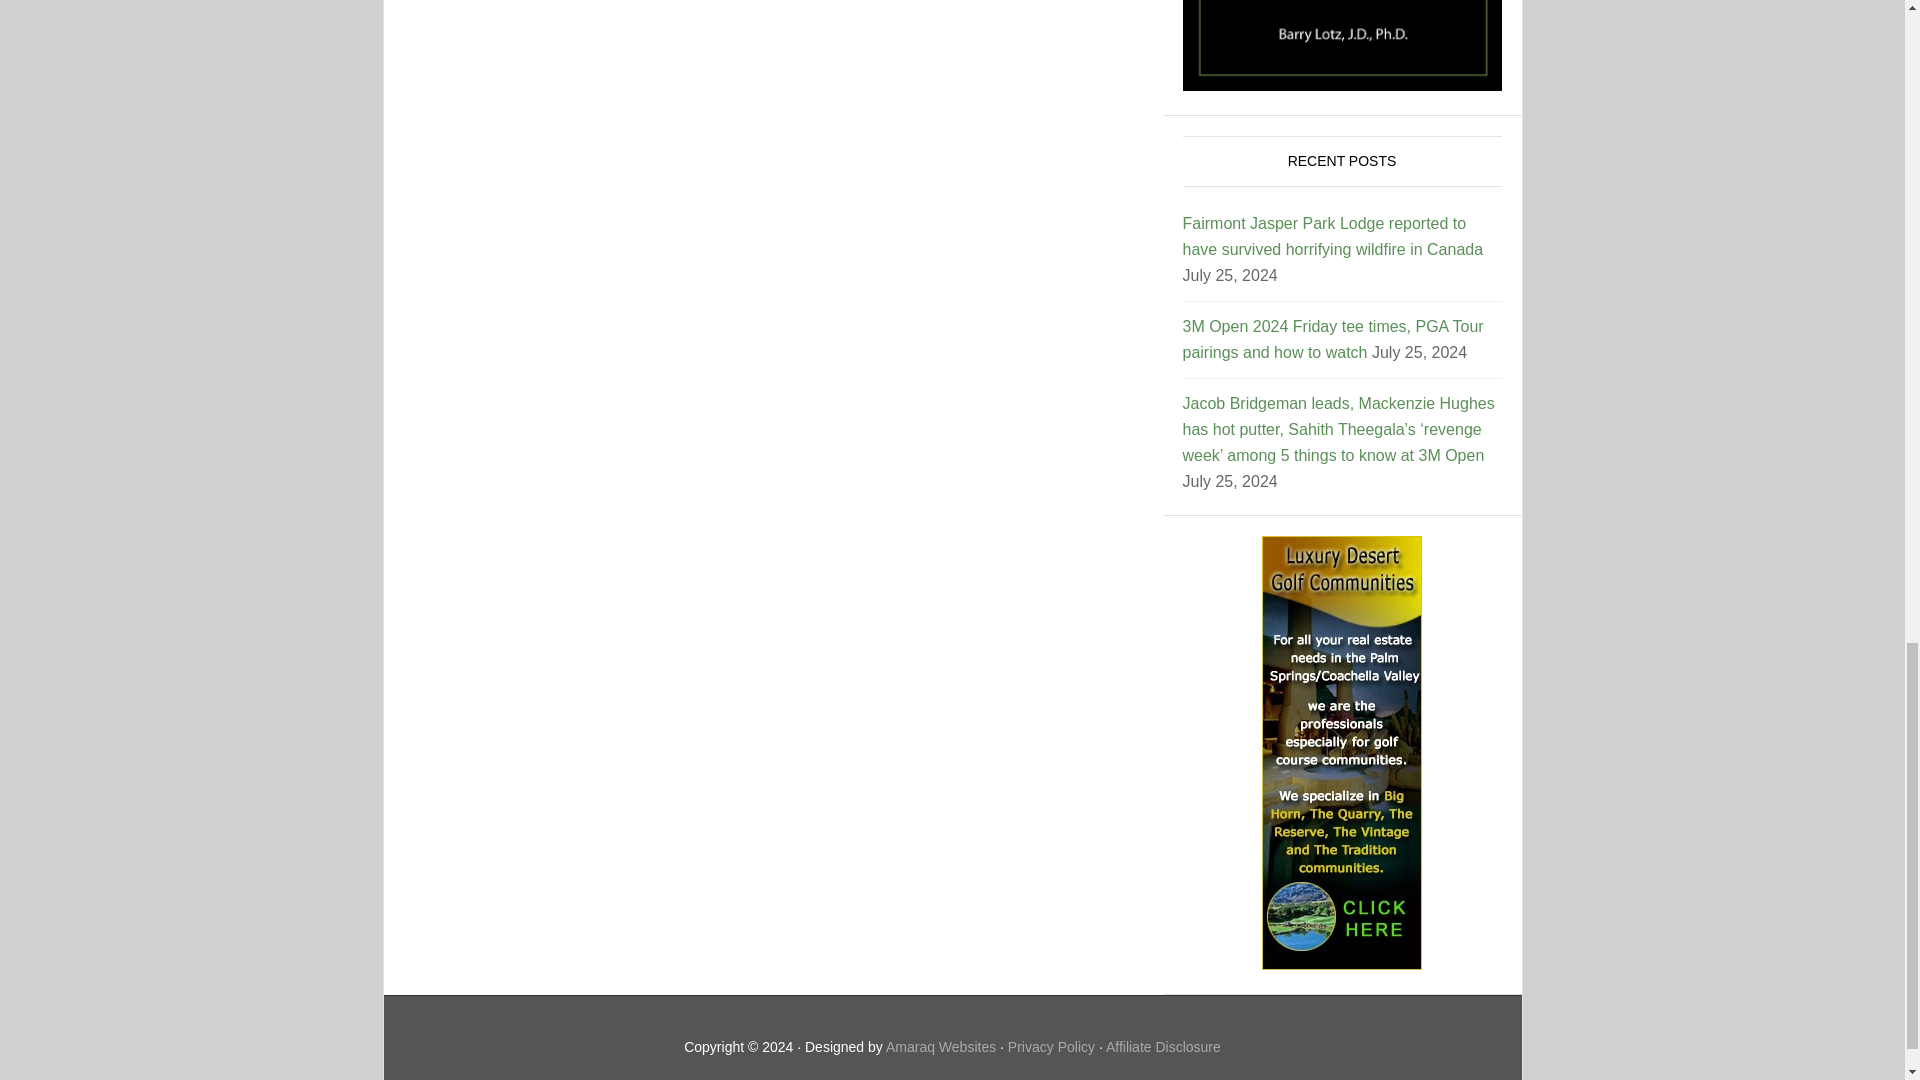 The image size is (1920, 1080). What do you see at coordinates (1342, 45) in the screenshot?
I see `The Right Mind For Golf Book` at bounding box center [1342, 45].